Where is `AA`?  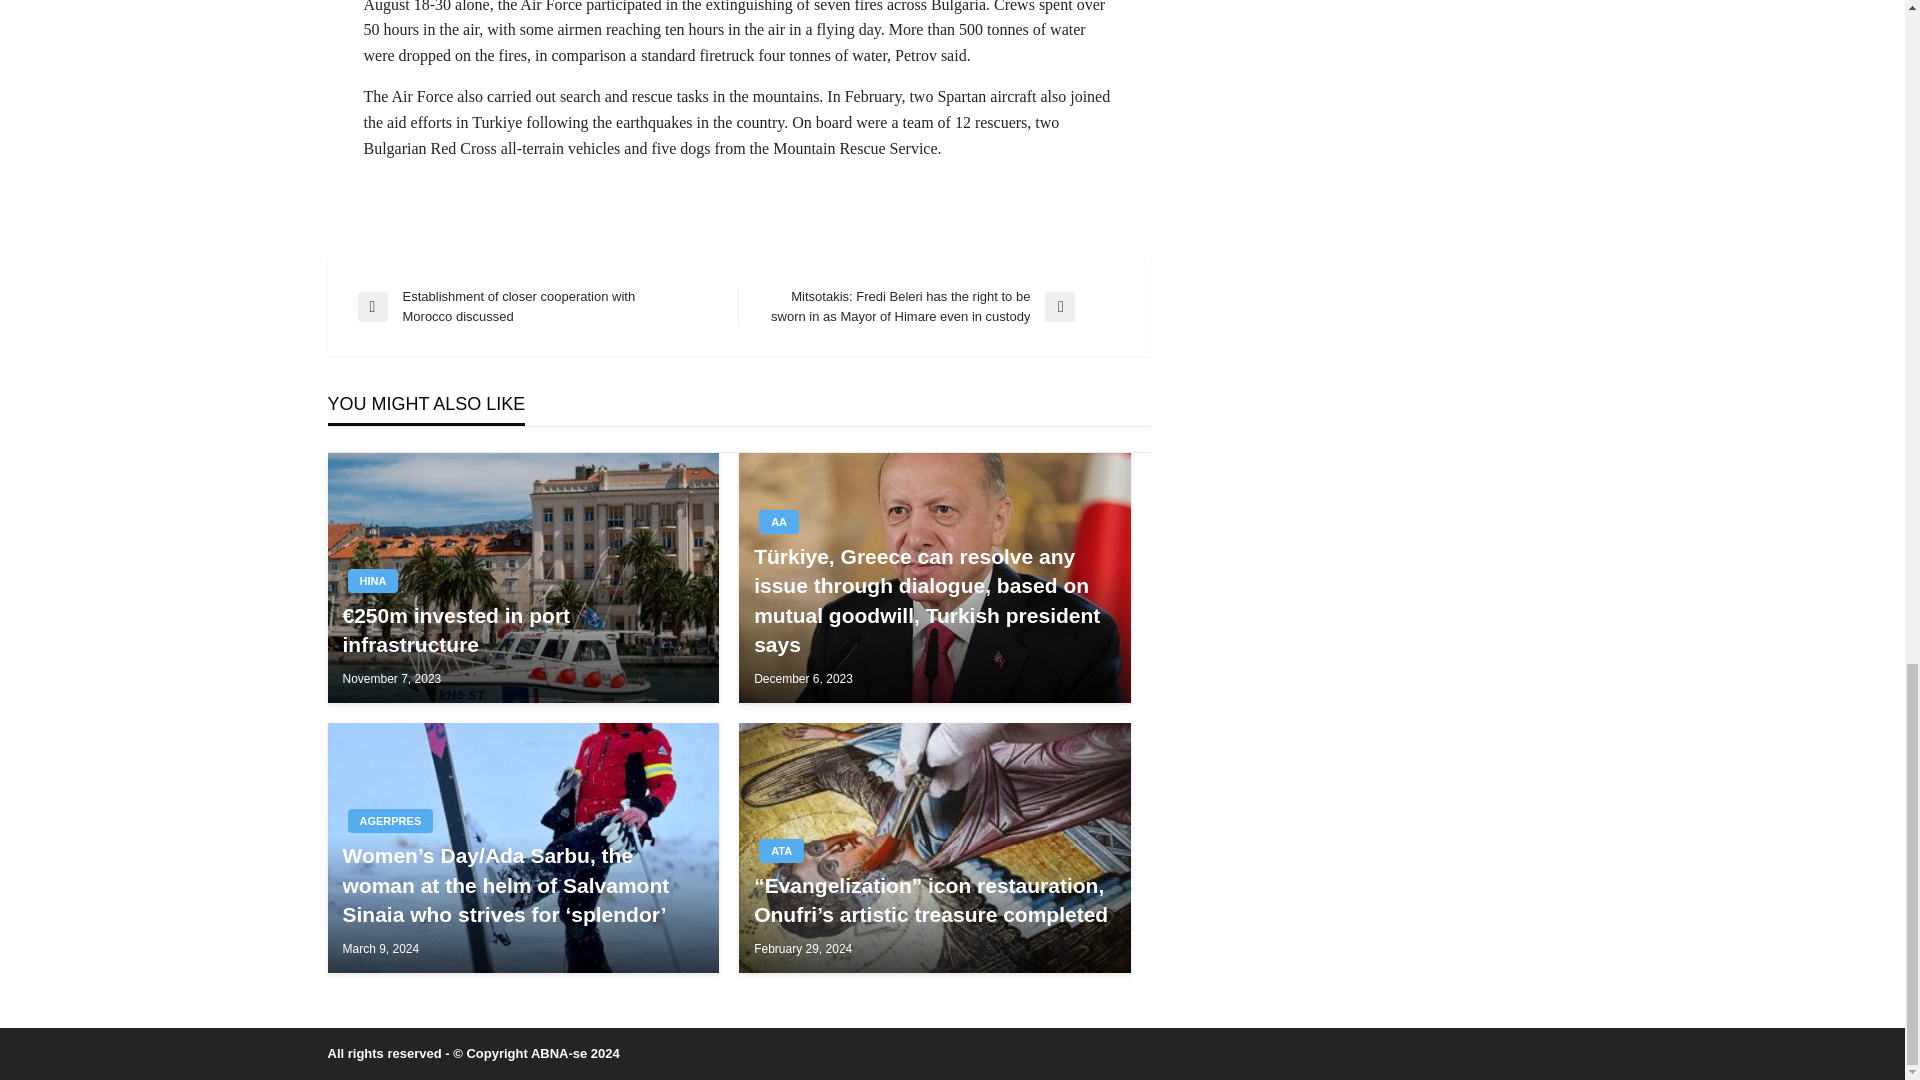
AA is located at coordinates (778, 521).